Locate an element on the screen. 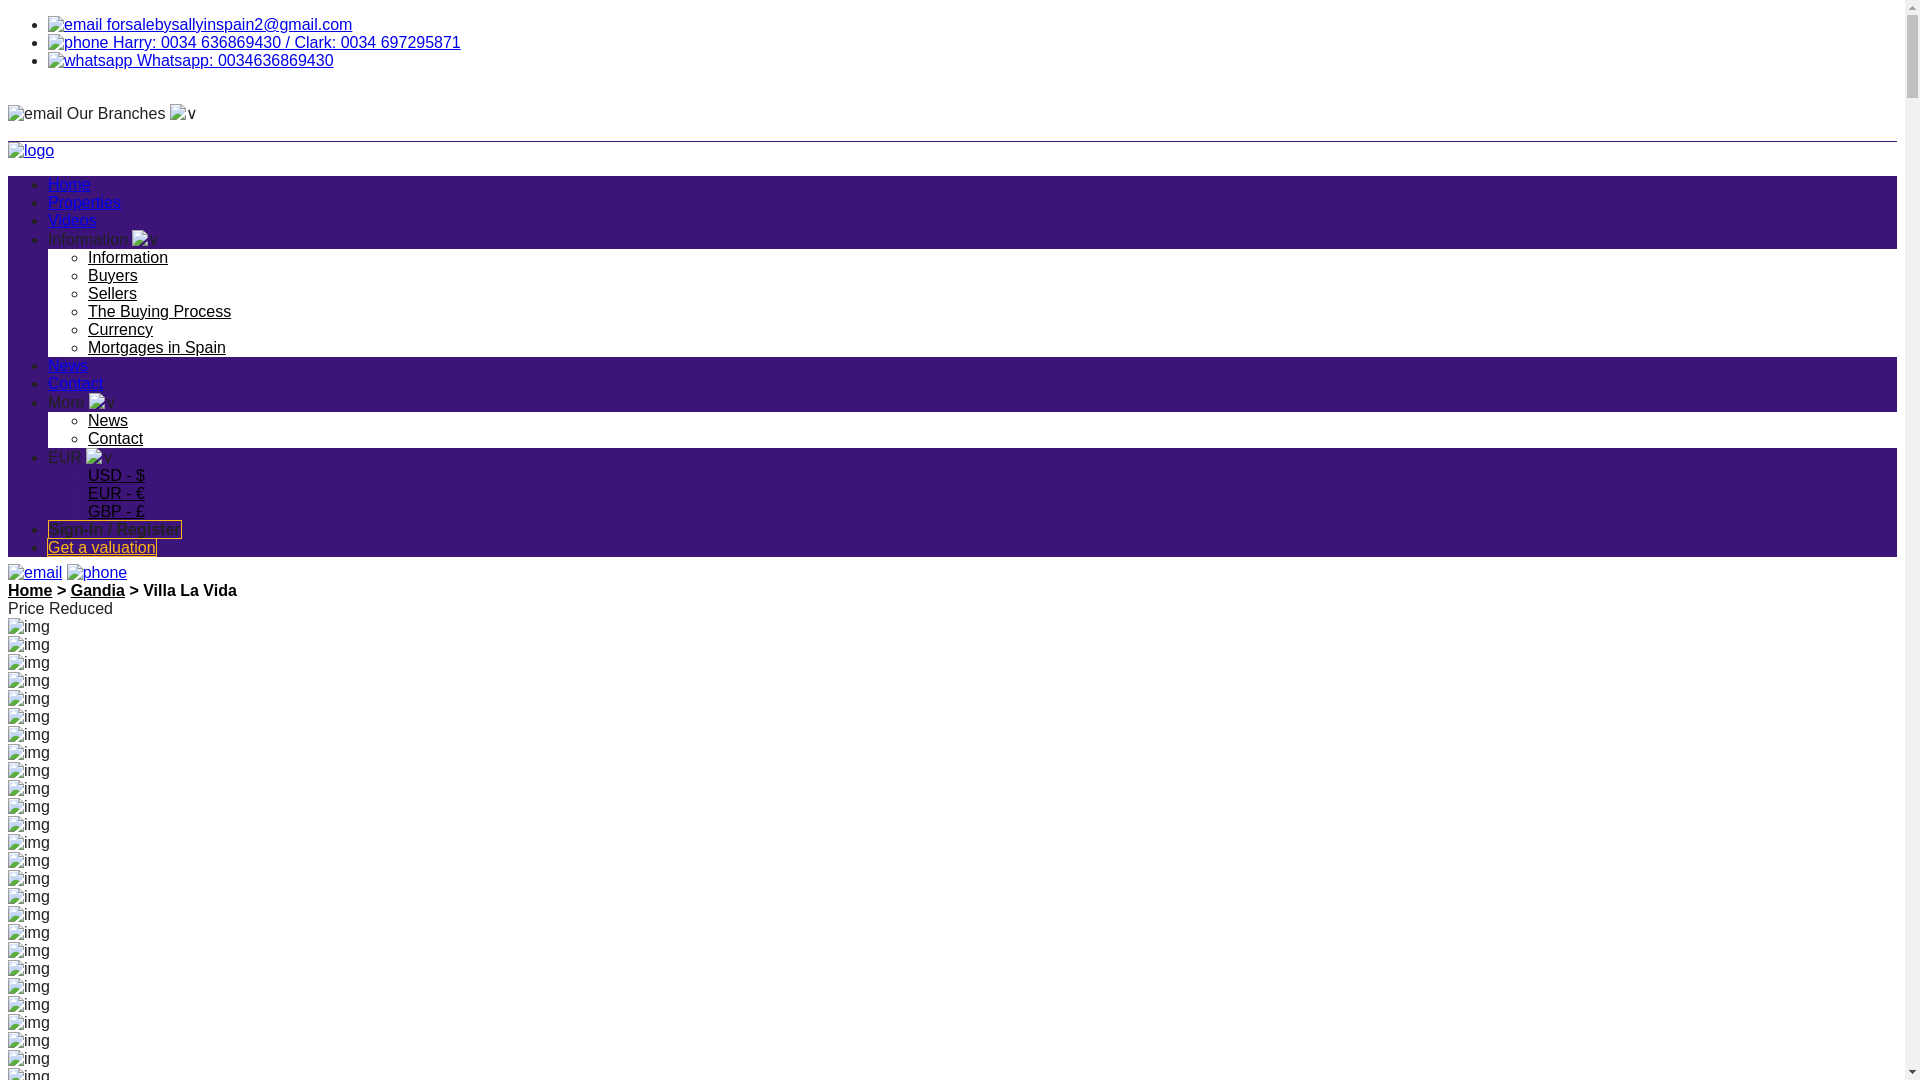  Mortgages in Spain is located at coordinates (157, 348).